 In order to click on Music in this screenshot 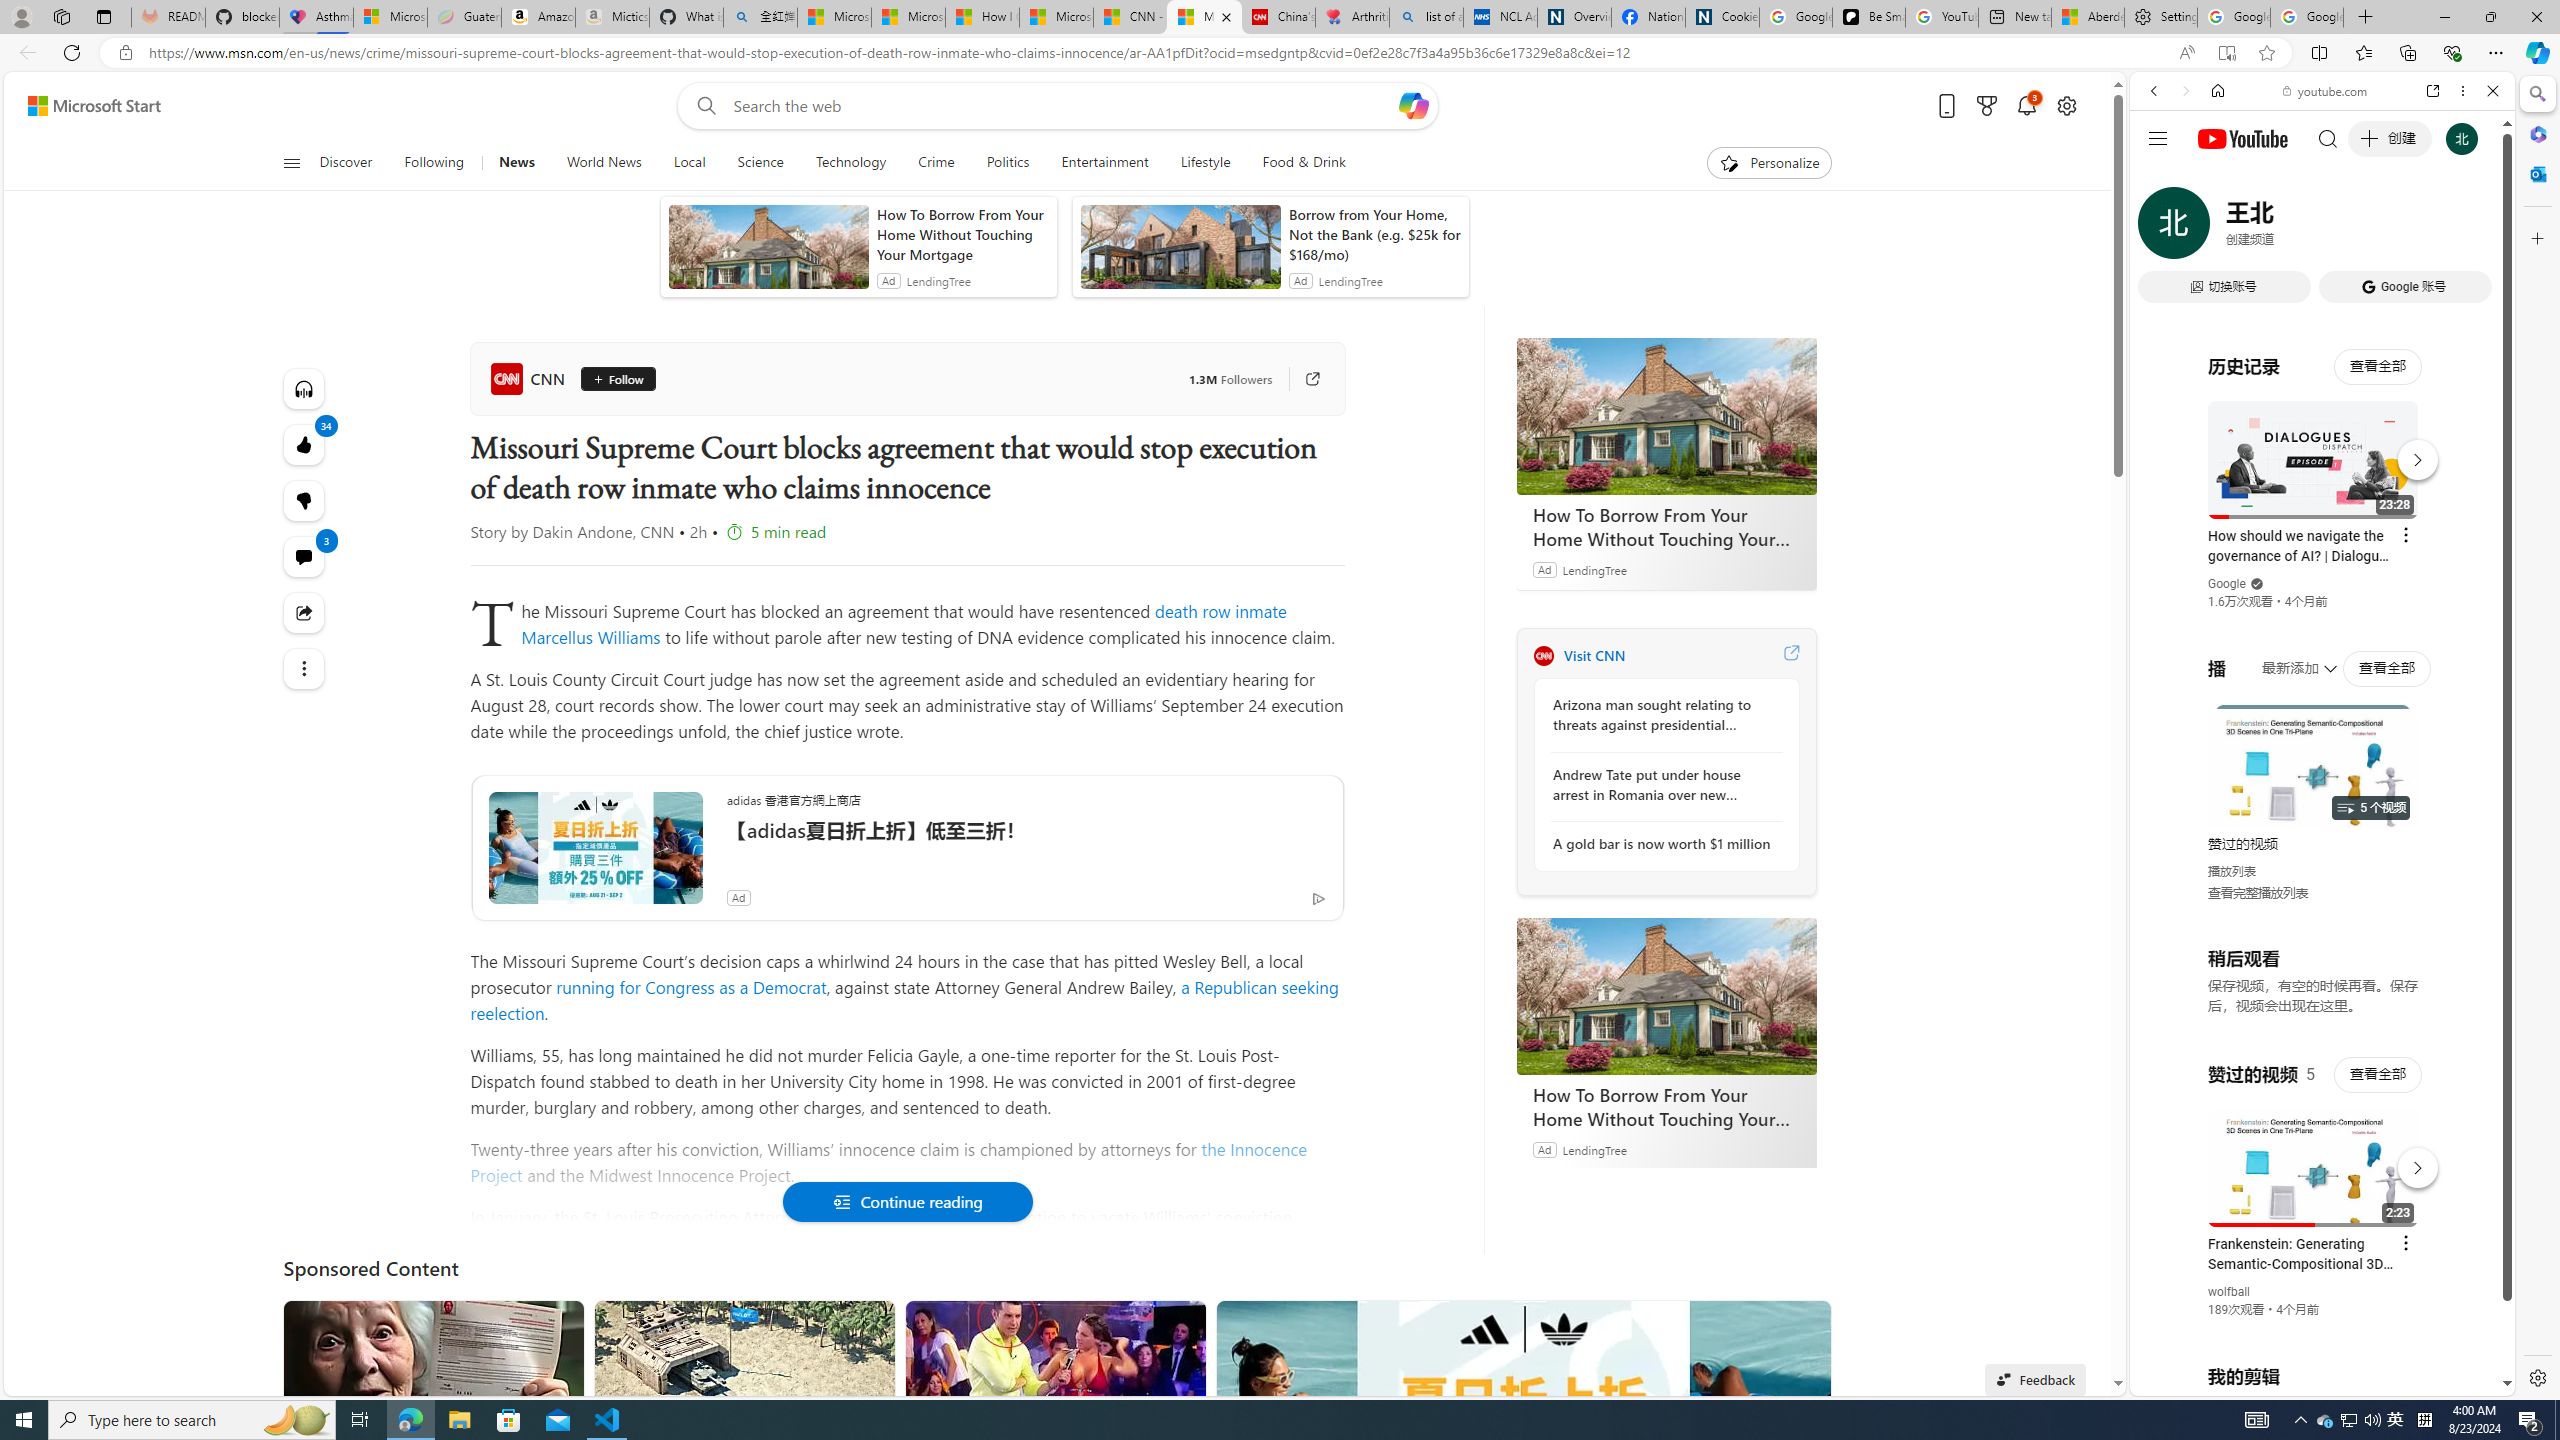, I will do `click(2322, 543)`.